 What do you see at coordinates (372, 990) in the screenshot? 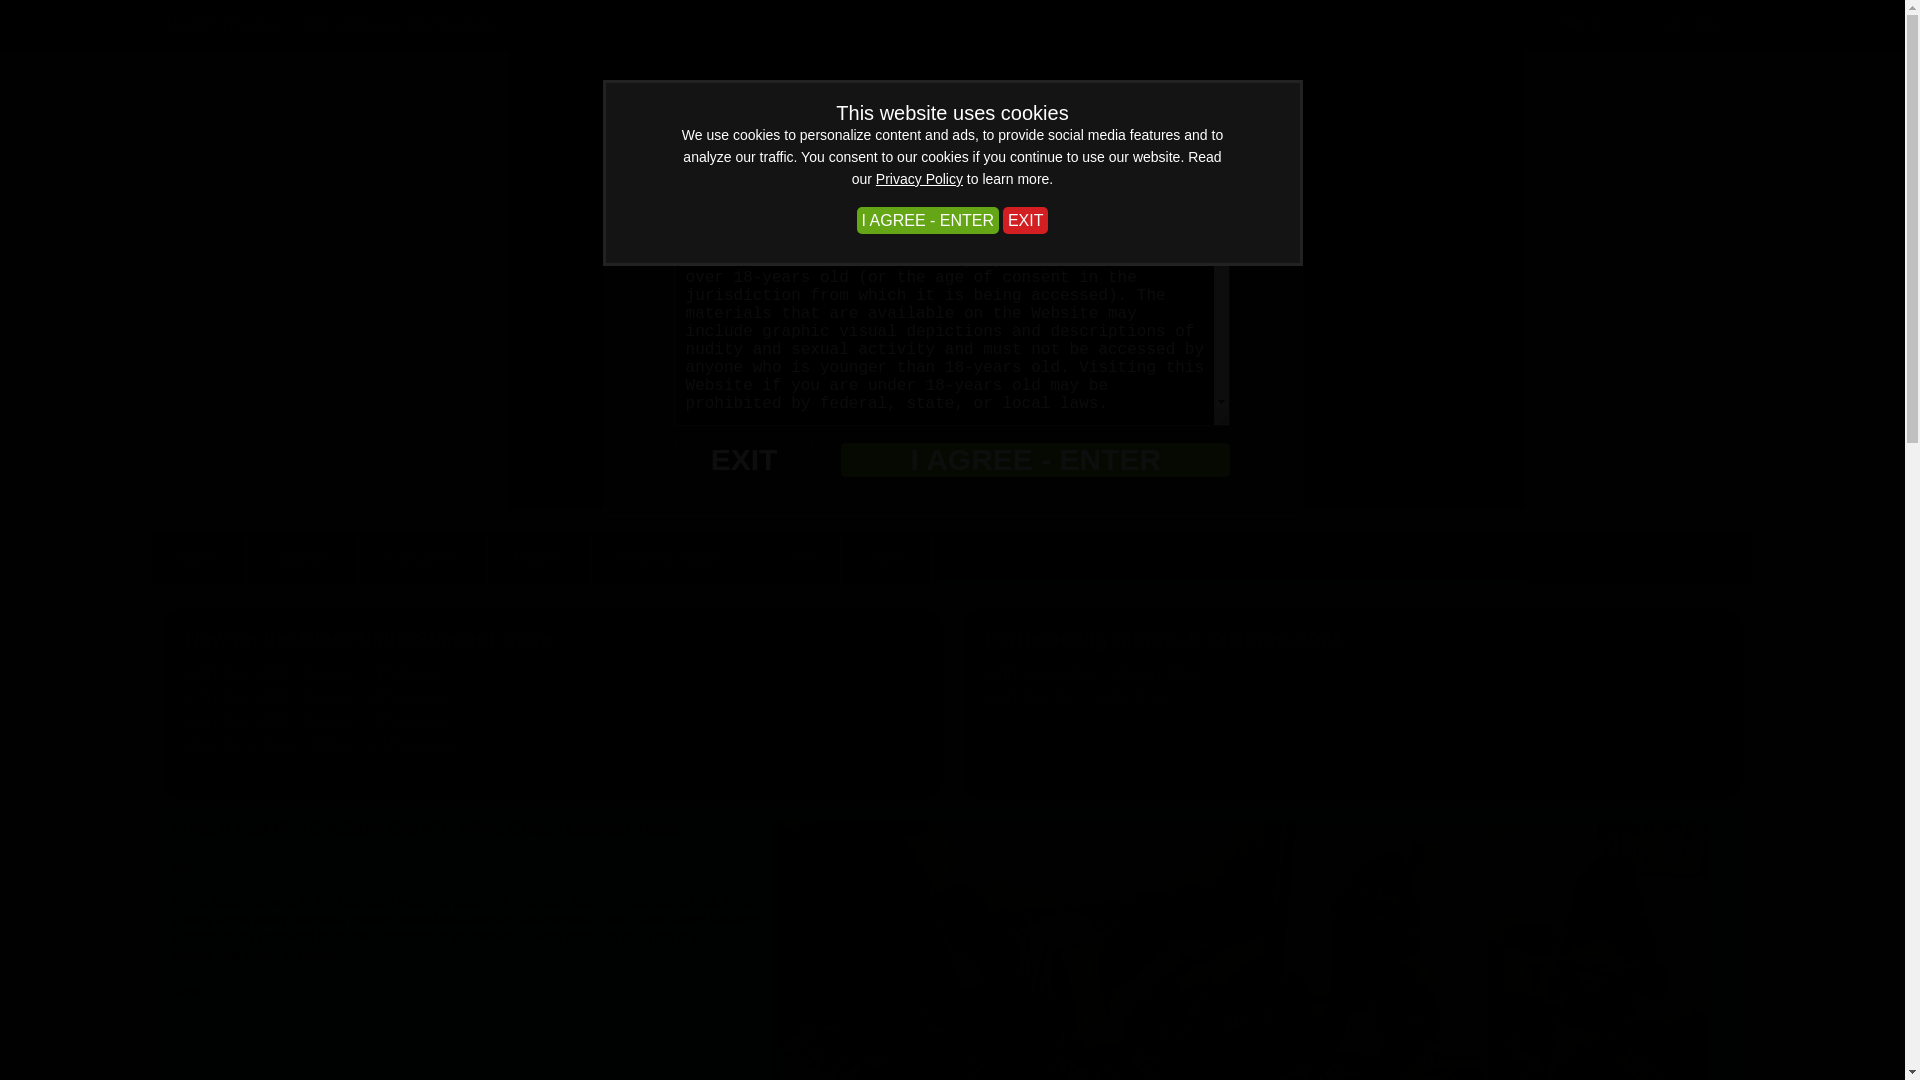
I see `10-29 Denier Sheer` at bounding box center [372, 990].